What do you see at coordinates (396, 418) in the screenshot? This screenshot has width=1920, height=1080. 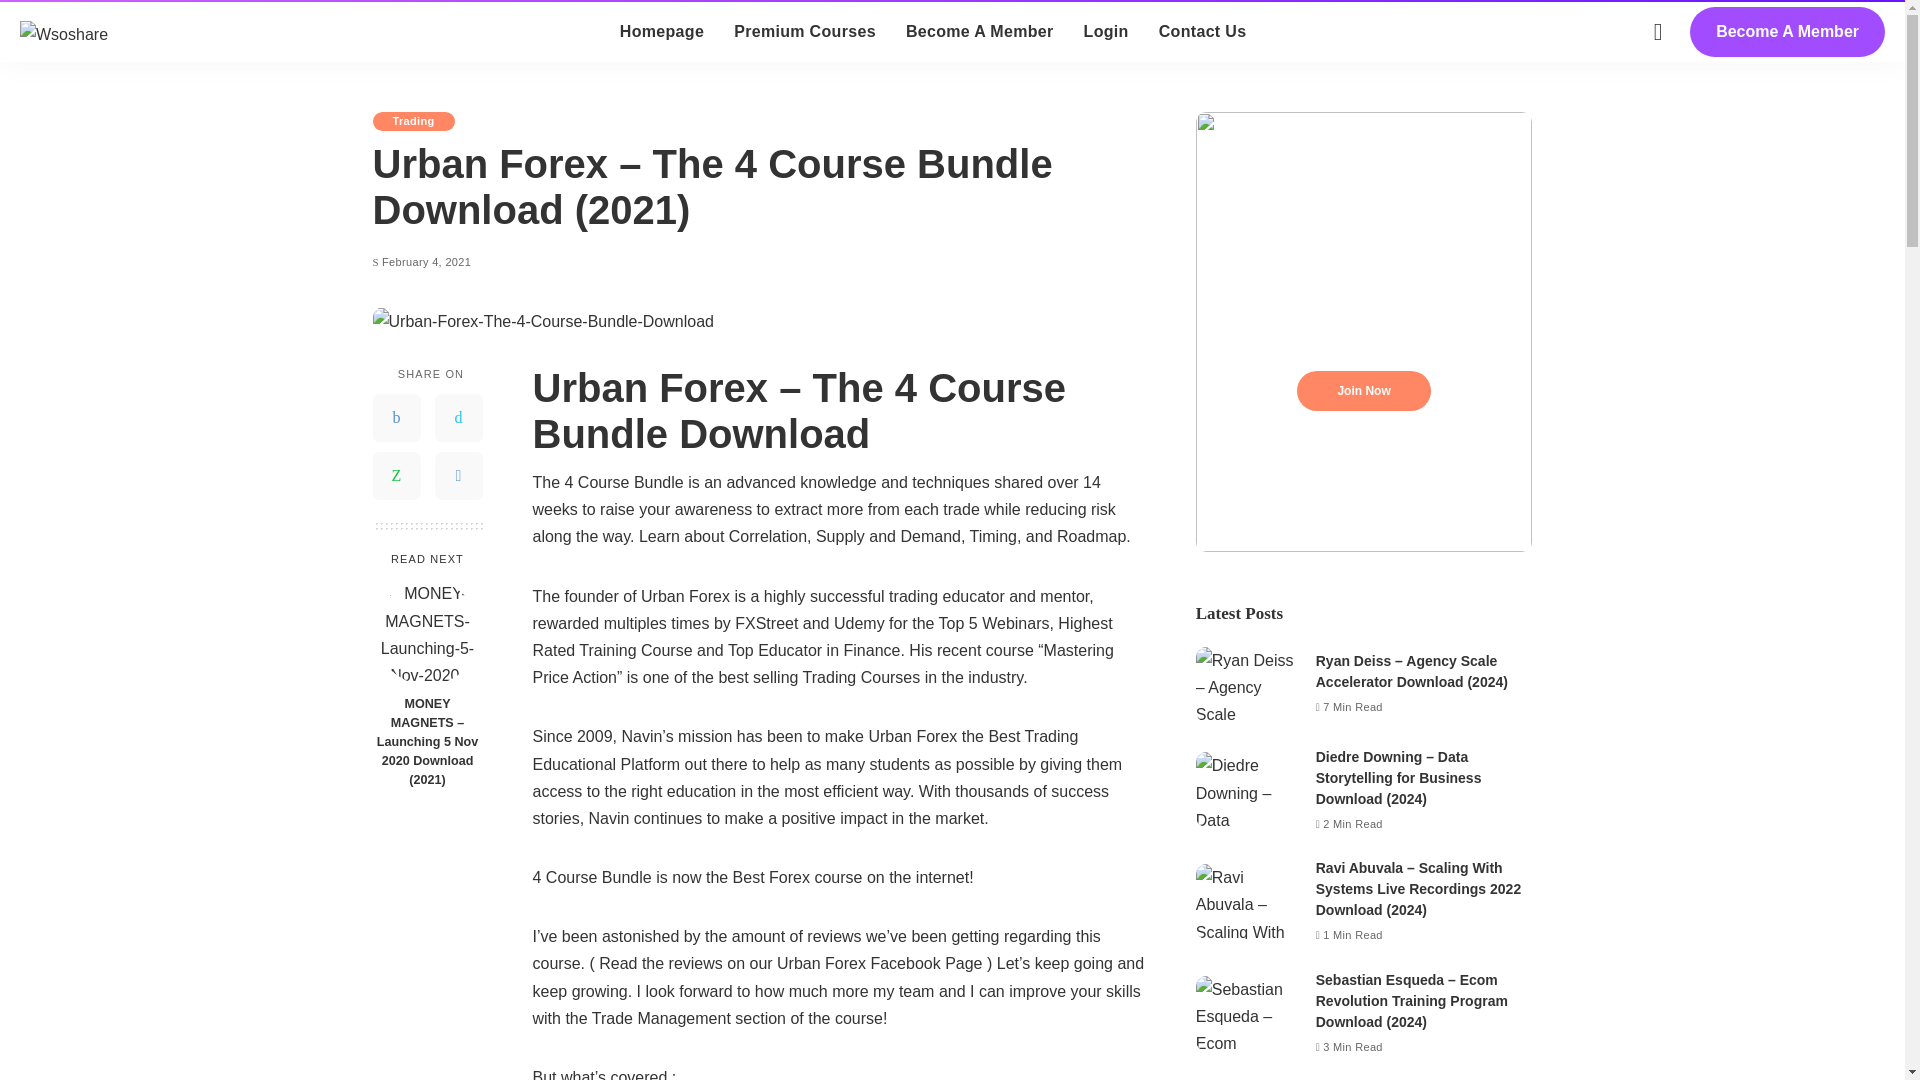 I see `Facebook` at bounding box center [396, 418].